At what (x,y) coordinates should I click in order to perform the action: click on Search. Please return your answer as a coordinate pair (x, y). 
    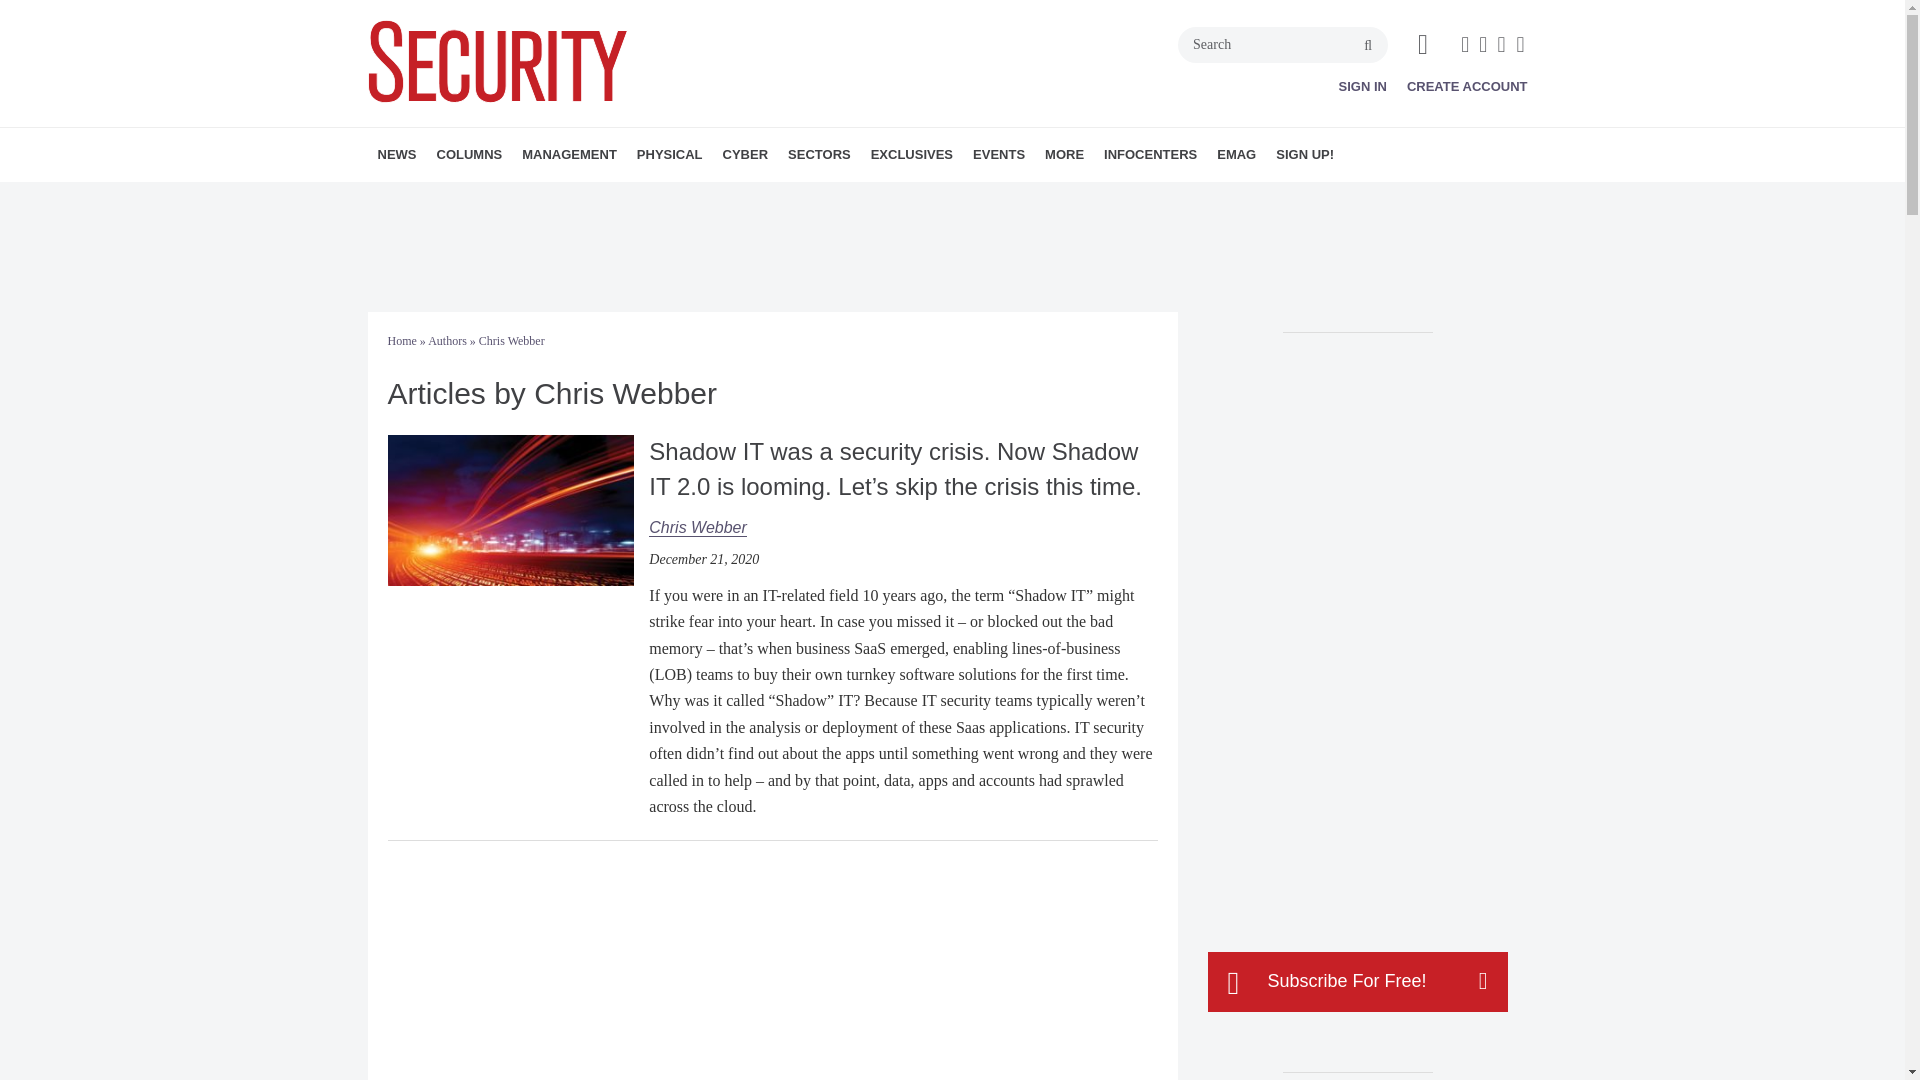
    Looking at the image, I should click on (1283, 44).